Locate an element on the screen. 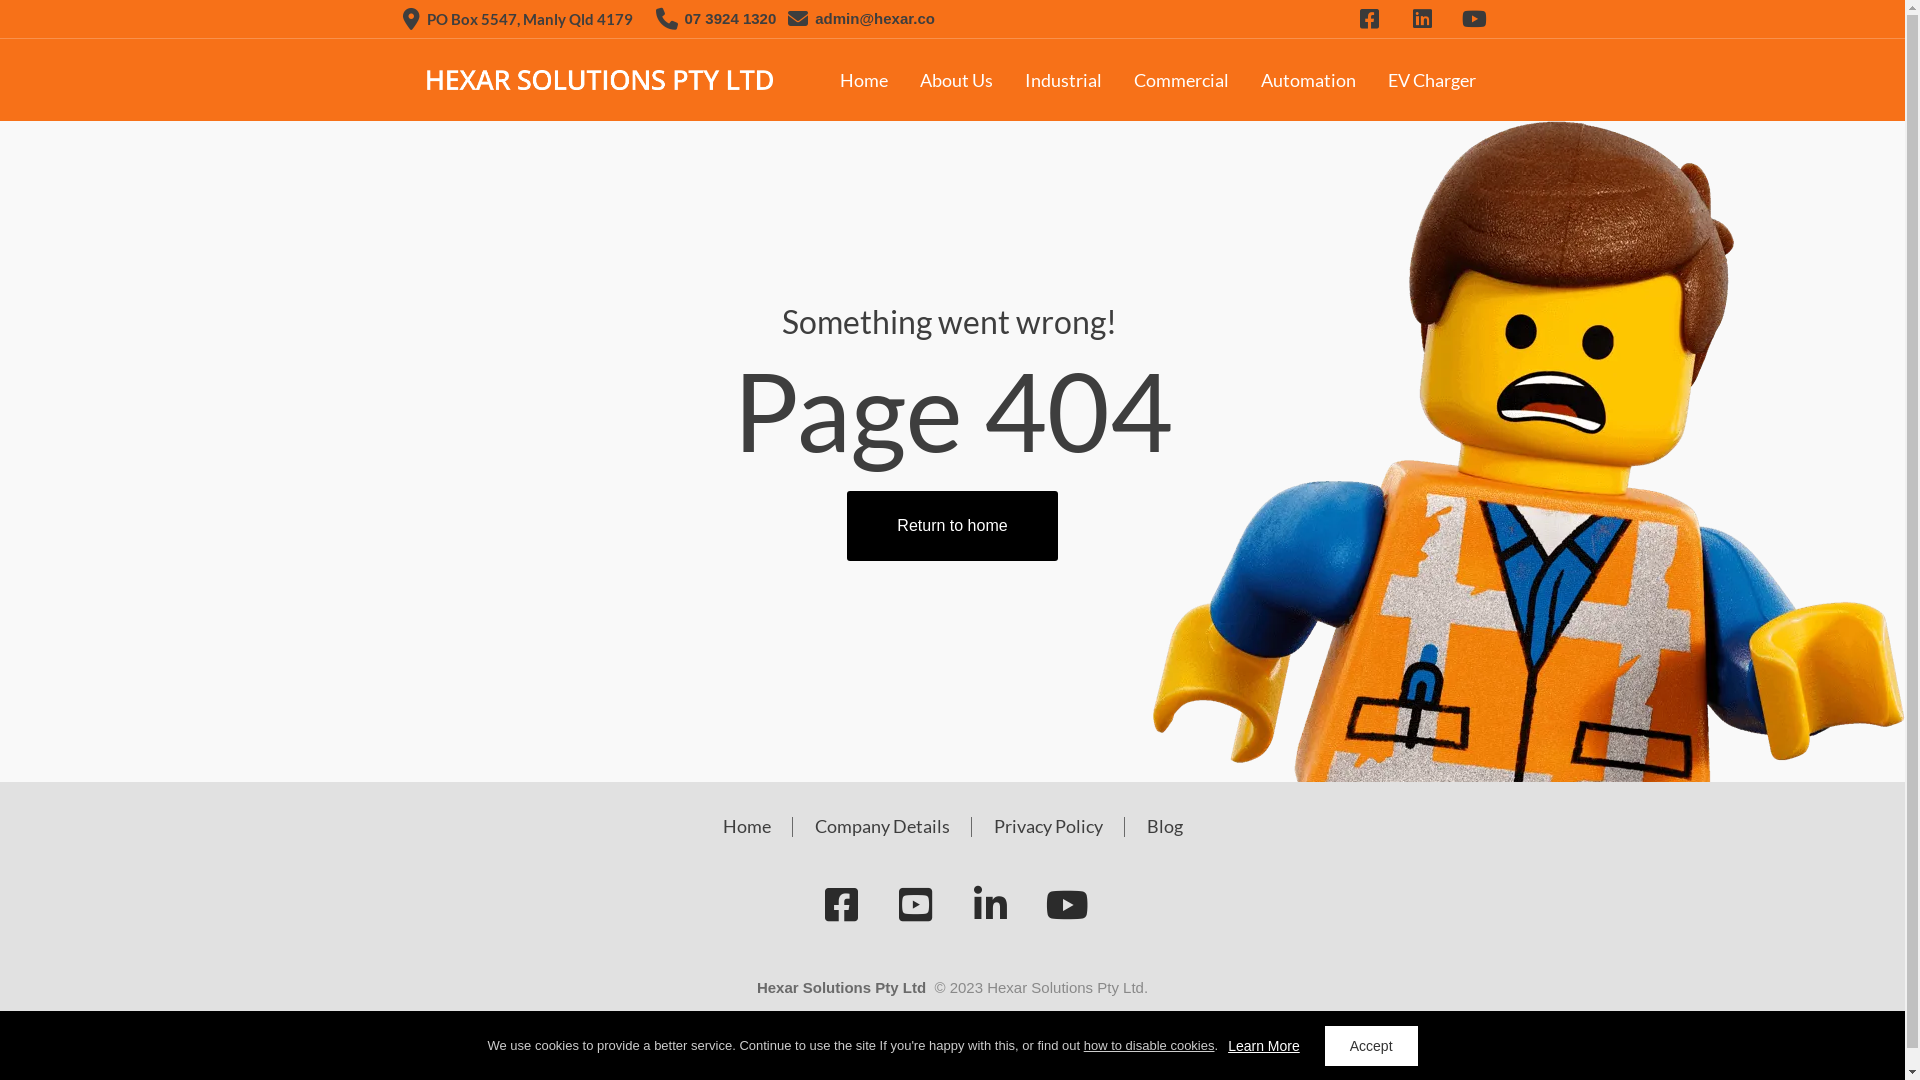 The width and height of the screenshot is (1920, 1080). Privacy Policy is located at coordinates (1048, 827).